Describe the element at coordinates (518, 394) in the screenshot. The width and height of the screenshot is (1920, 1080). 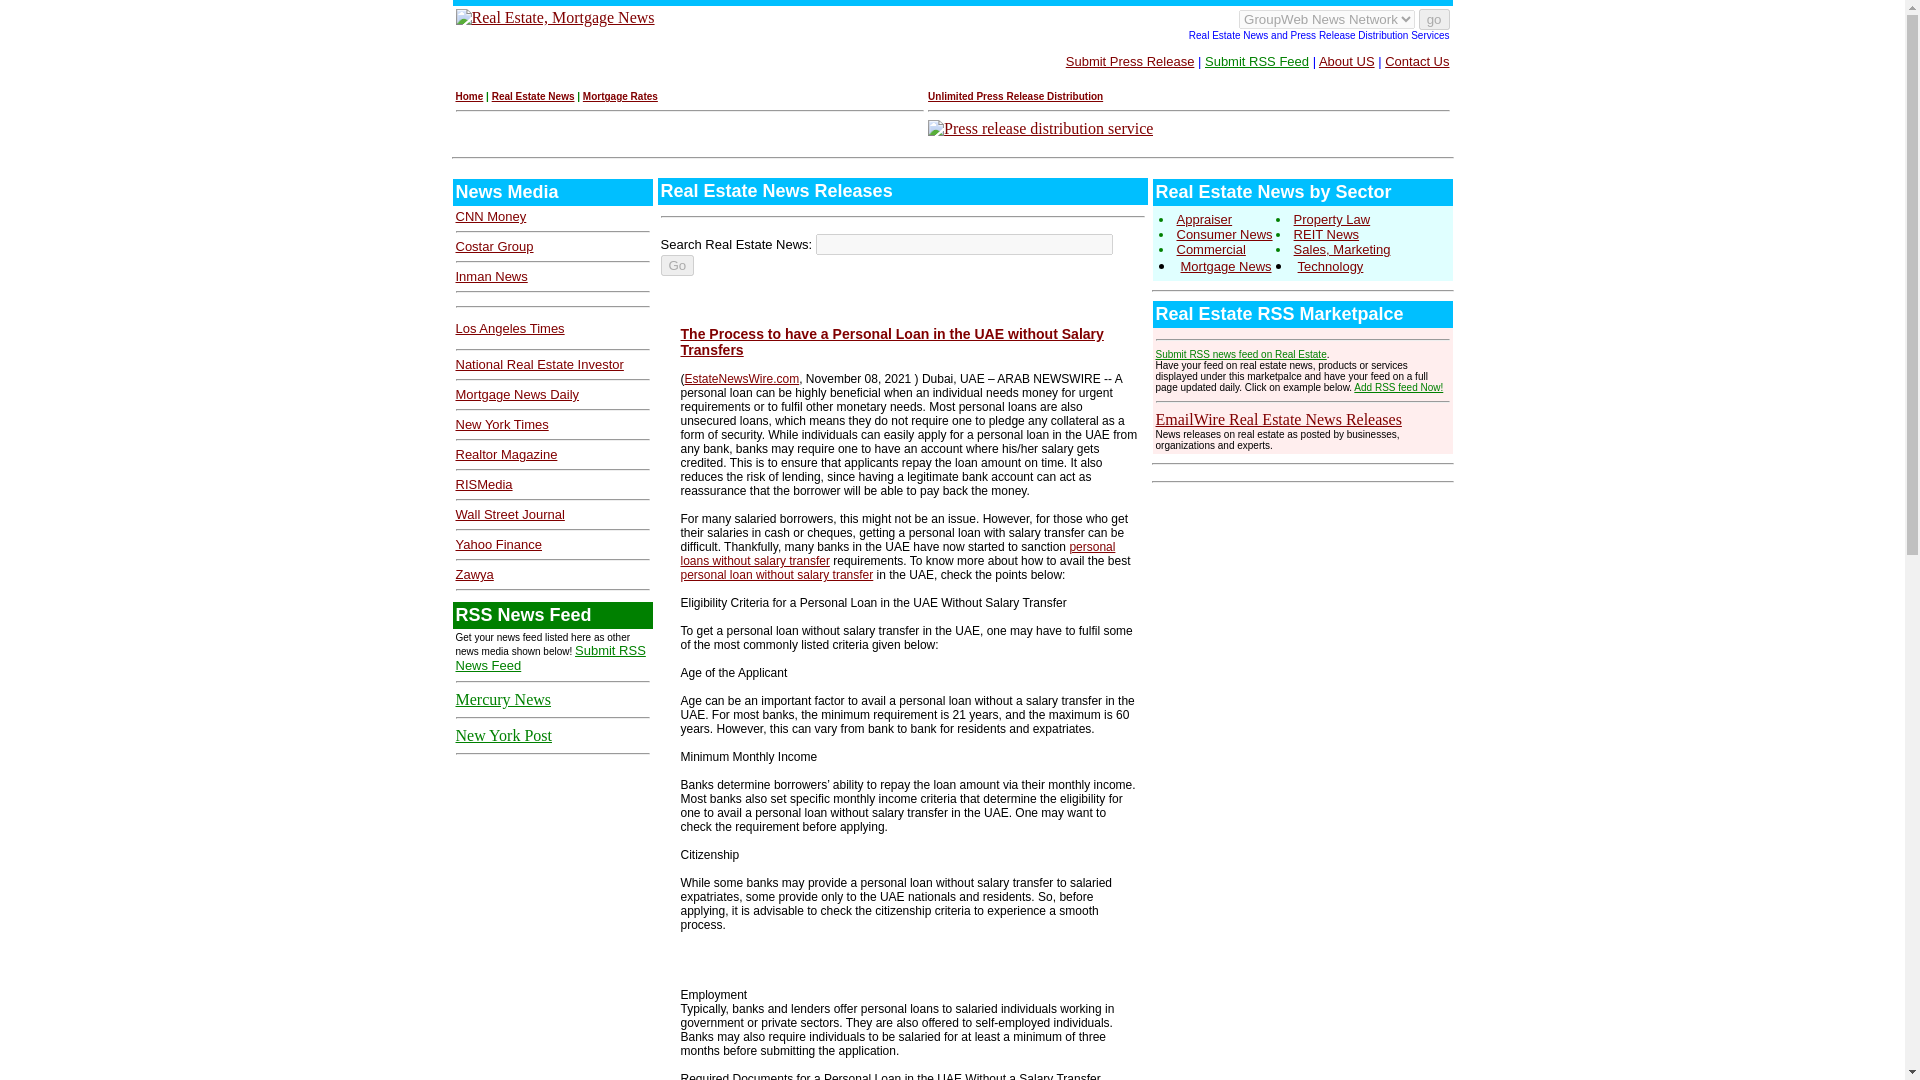
I see `Mortgage News Daily` at that location.